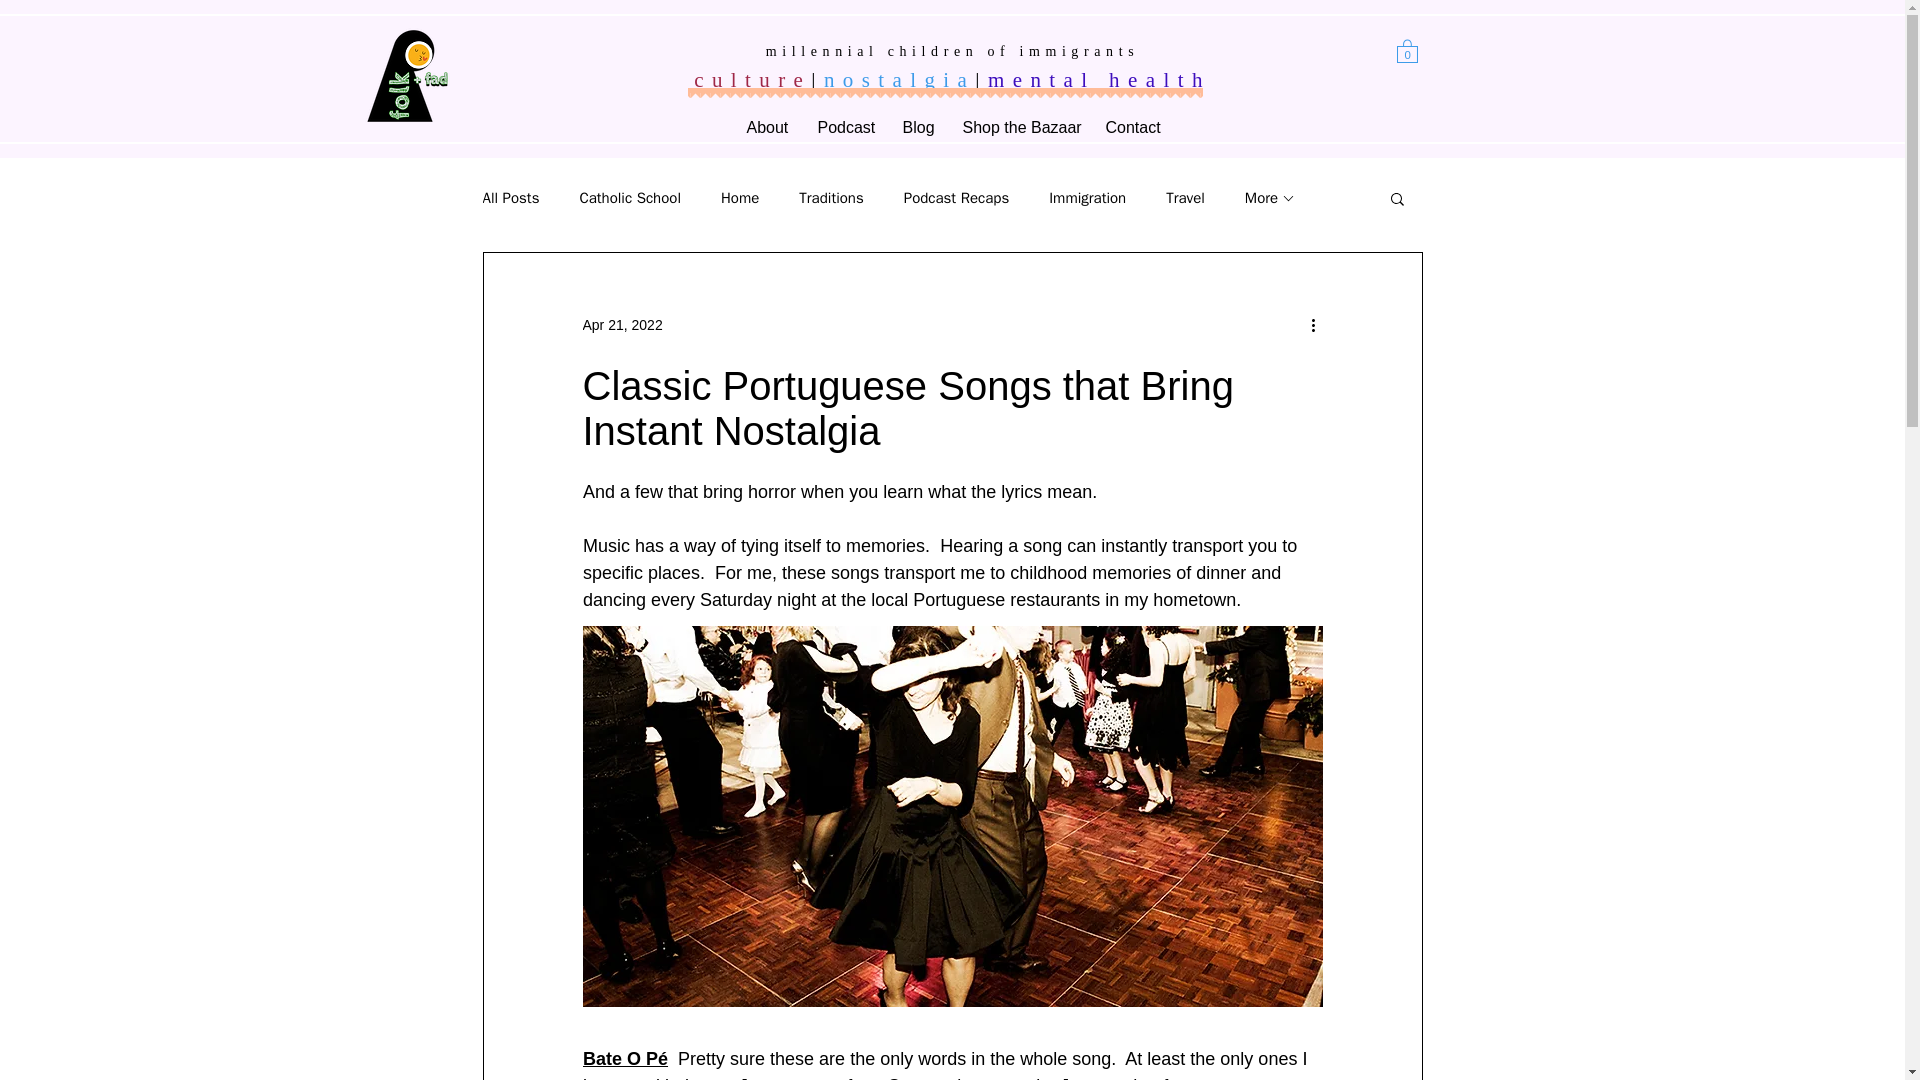  Describe the element at coordinates (1185, 197) in the screenshot. I see `Travel` at that location.